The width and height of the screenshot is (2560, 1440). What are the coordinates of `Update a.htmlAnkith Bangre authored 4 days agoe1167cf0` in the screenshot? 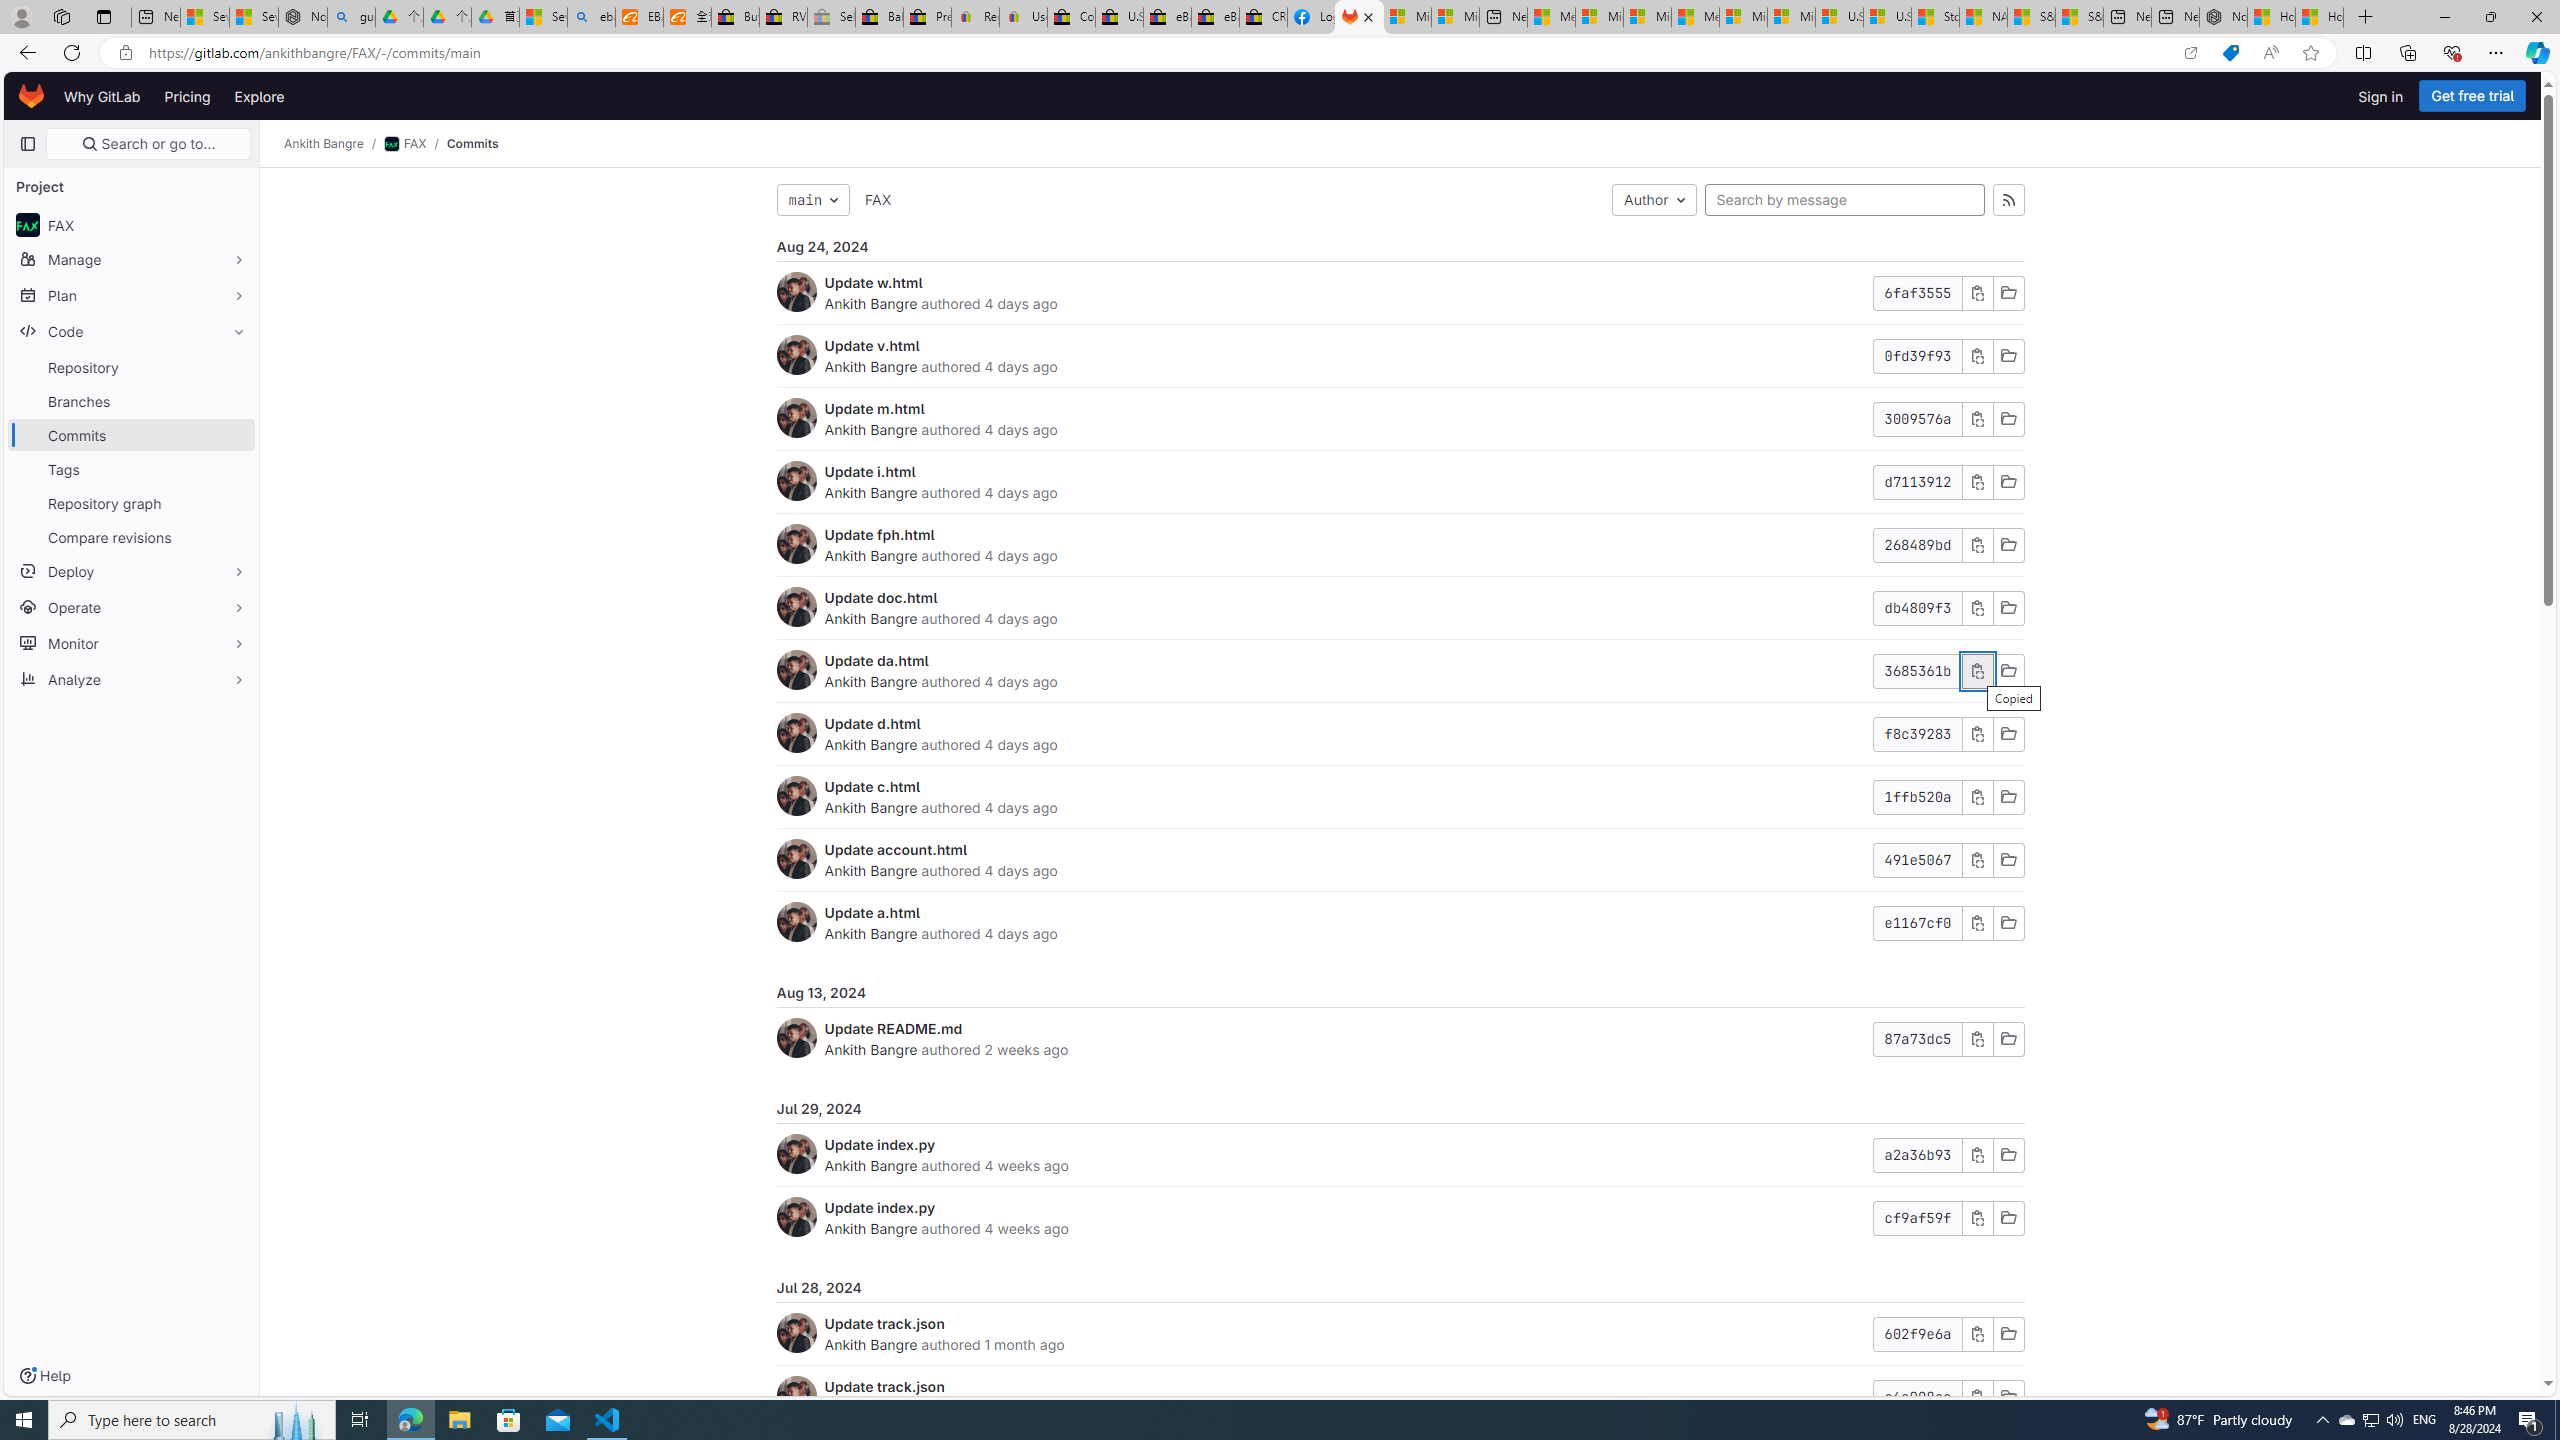 It's located at (1400, 922).